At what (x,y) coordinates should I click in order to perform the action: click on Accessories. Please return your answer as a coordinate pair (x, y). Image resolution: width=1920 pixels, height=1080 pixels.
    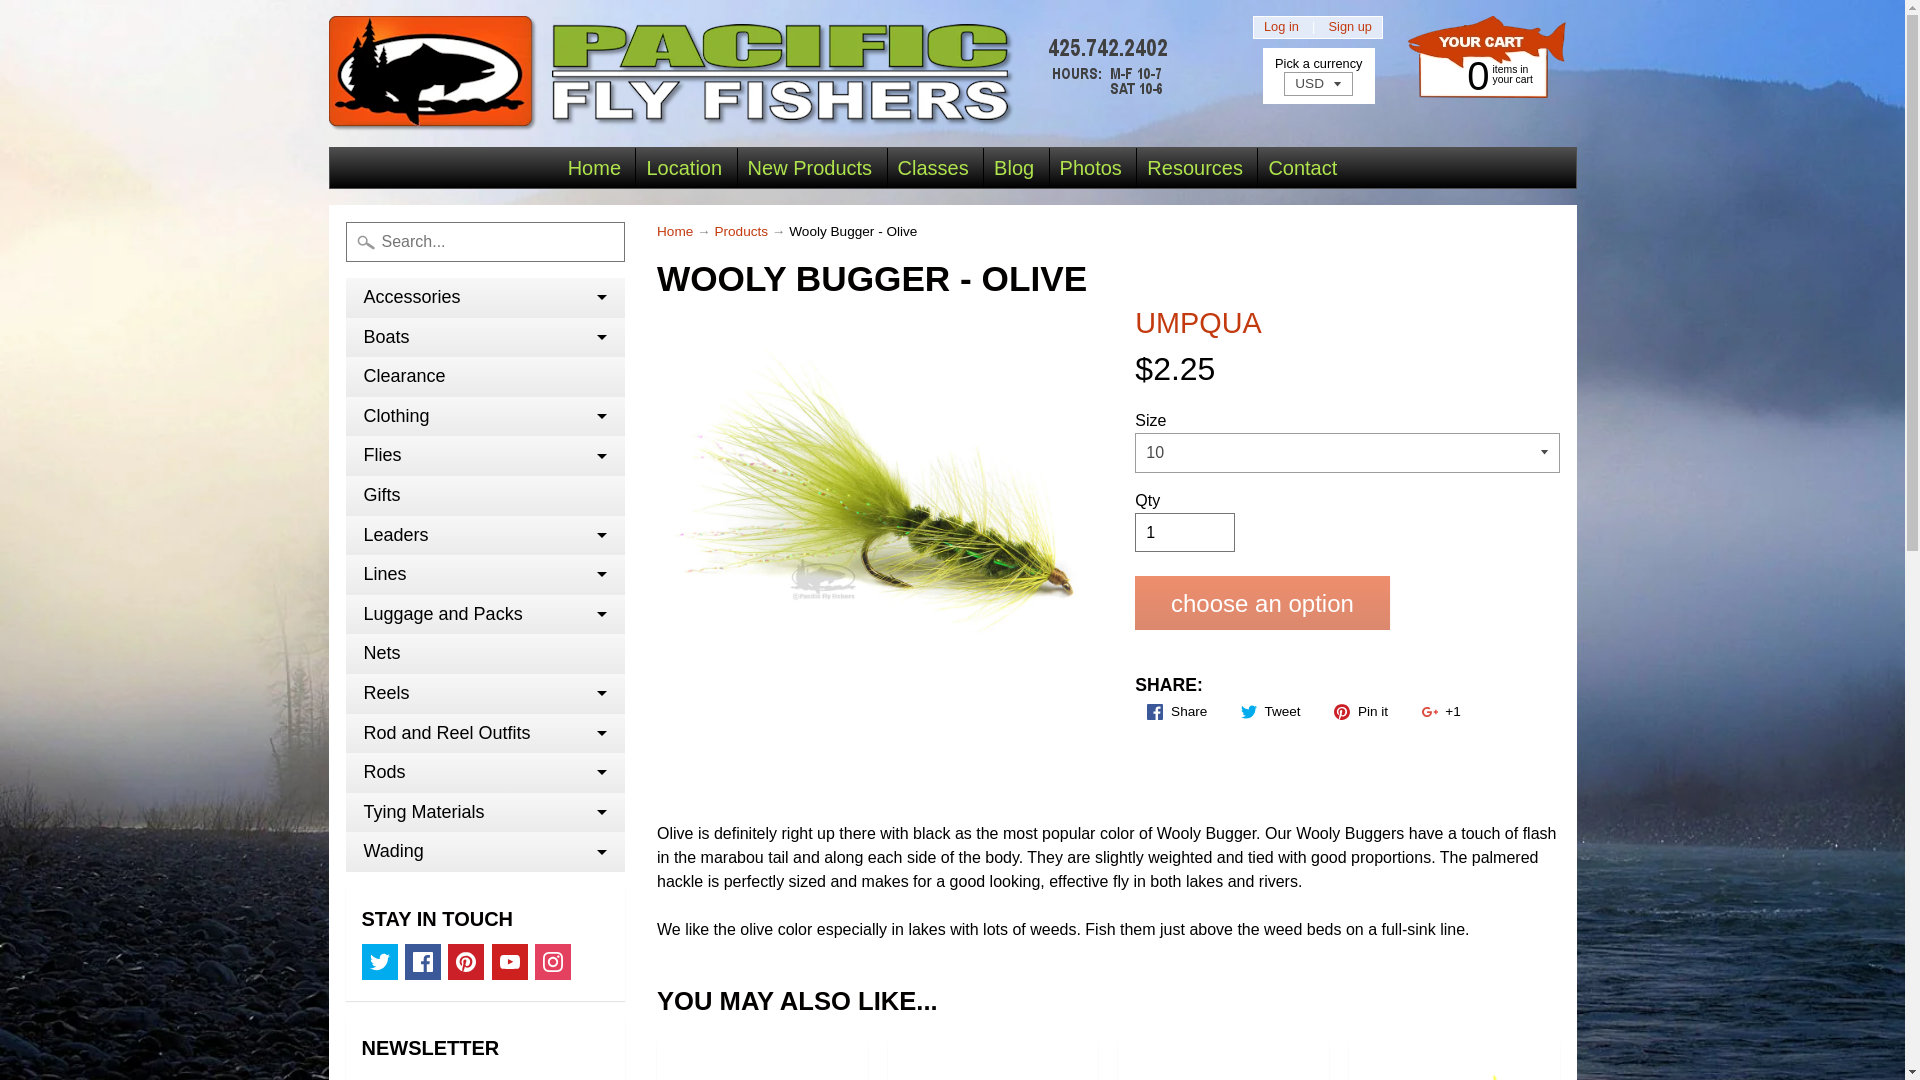
    Looking at the image, I should click on (485, 297).